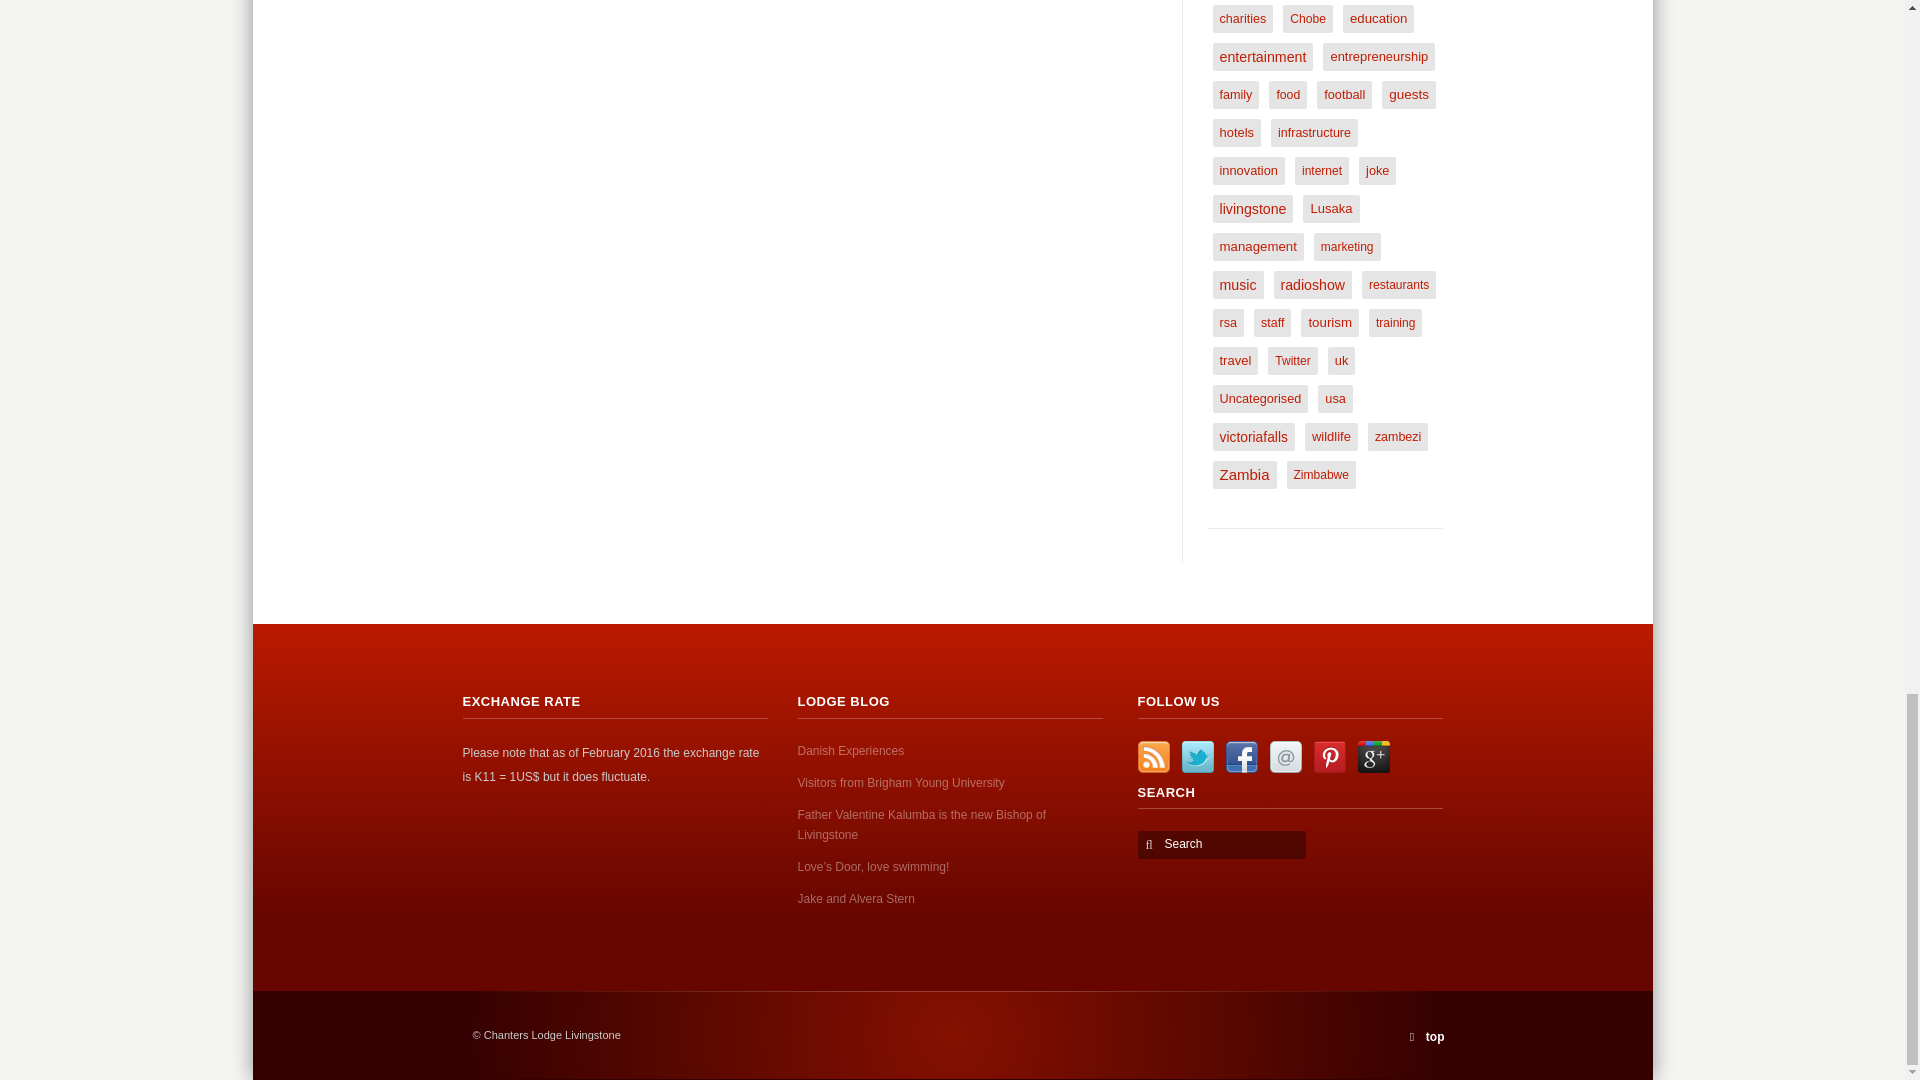 This screenshot has width=1920, height=1080. I want to click on Search, so click(1224, 844).